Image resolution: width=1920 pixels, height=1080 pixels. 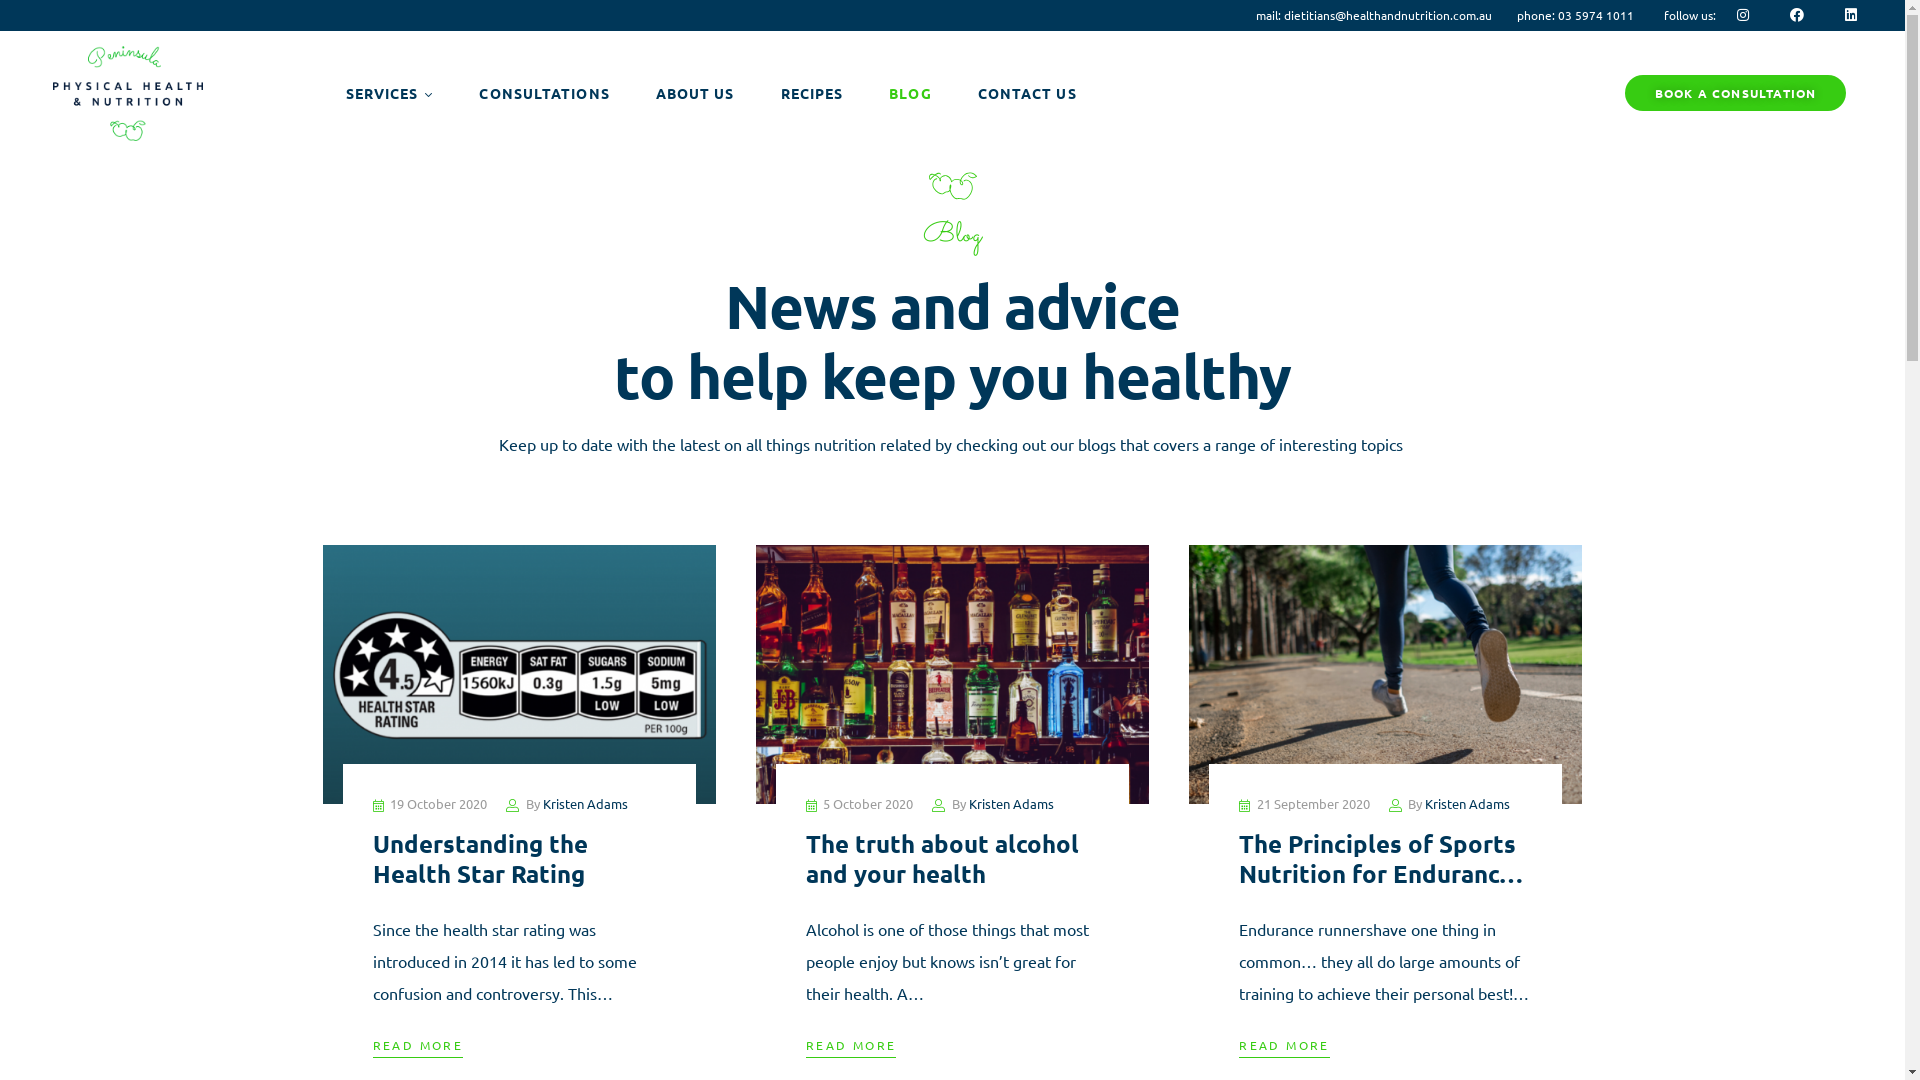 I want to click on 21 September 2020, so click(x=1314, y=804).